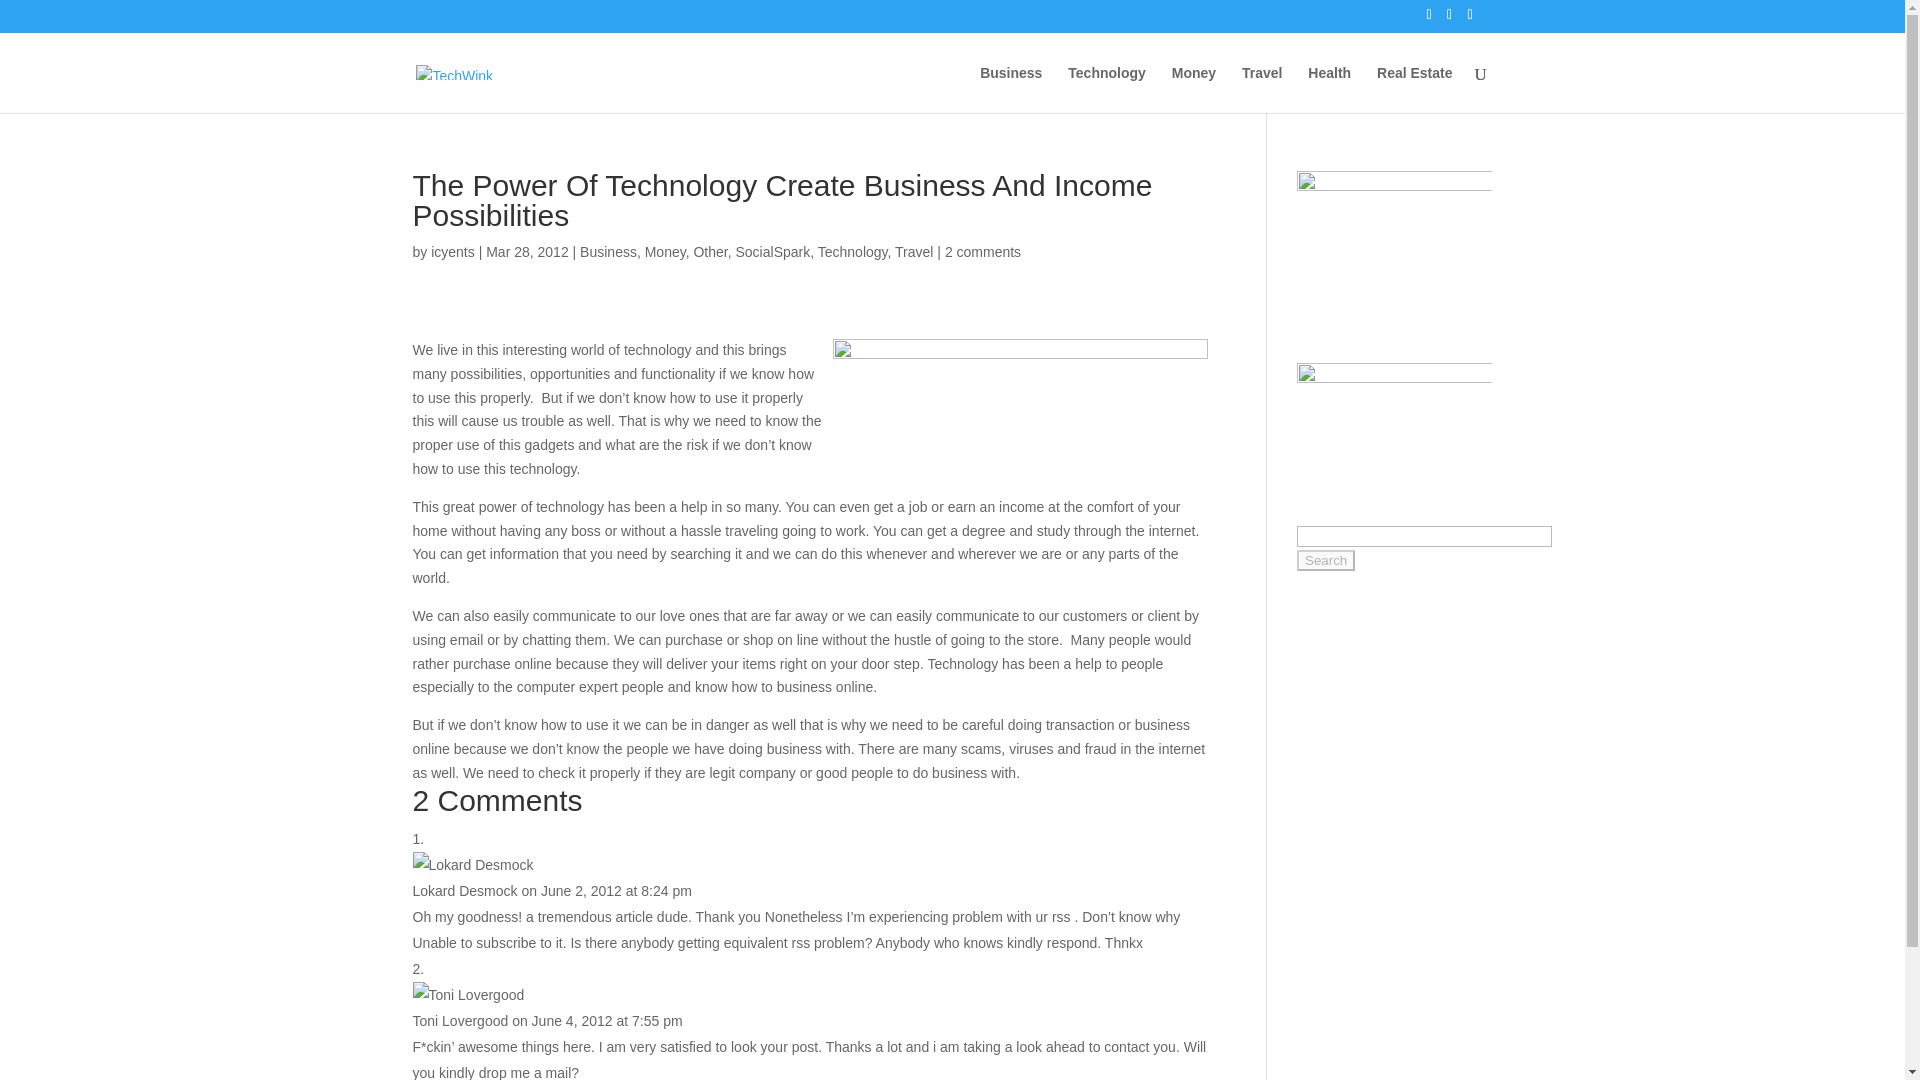 This screenshot has height=1080, width=1920. What do you see at coordinates (1010, 89) in the screenshot?
I see `Business` at bounding box center [1010, 89].